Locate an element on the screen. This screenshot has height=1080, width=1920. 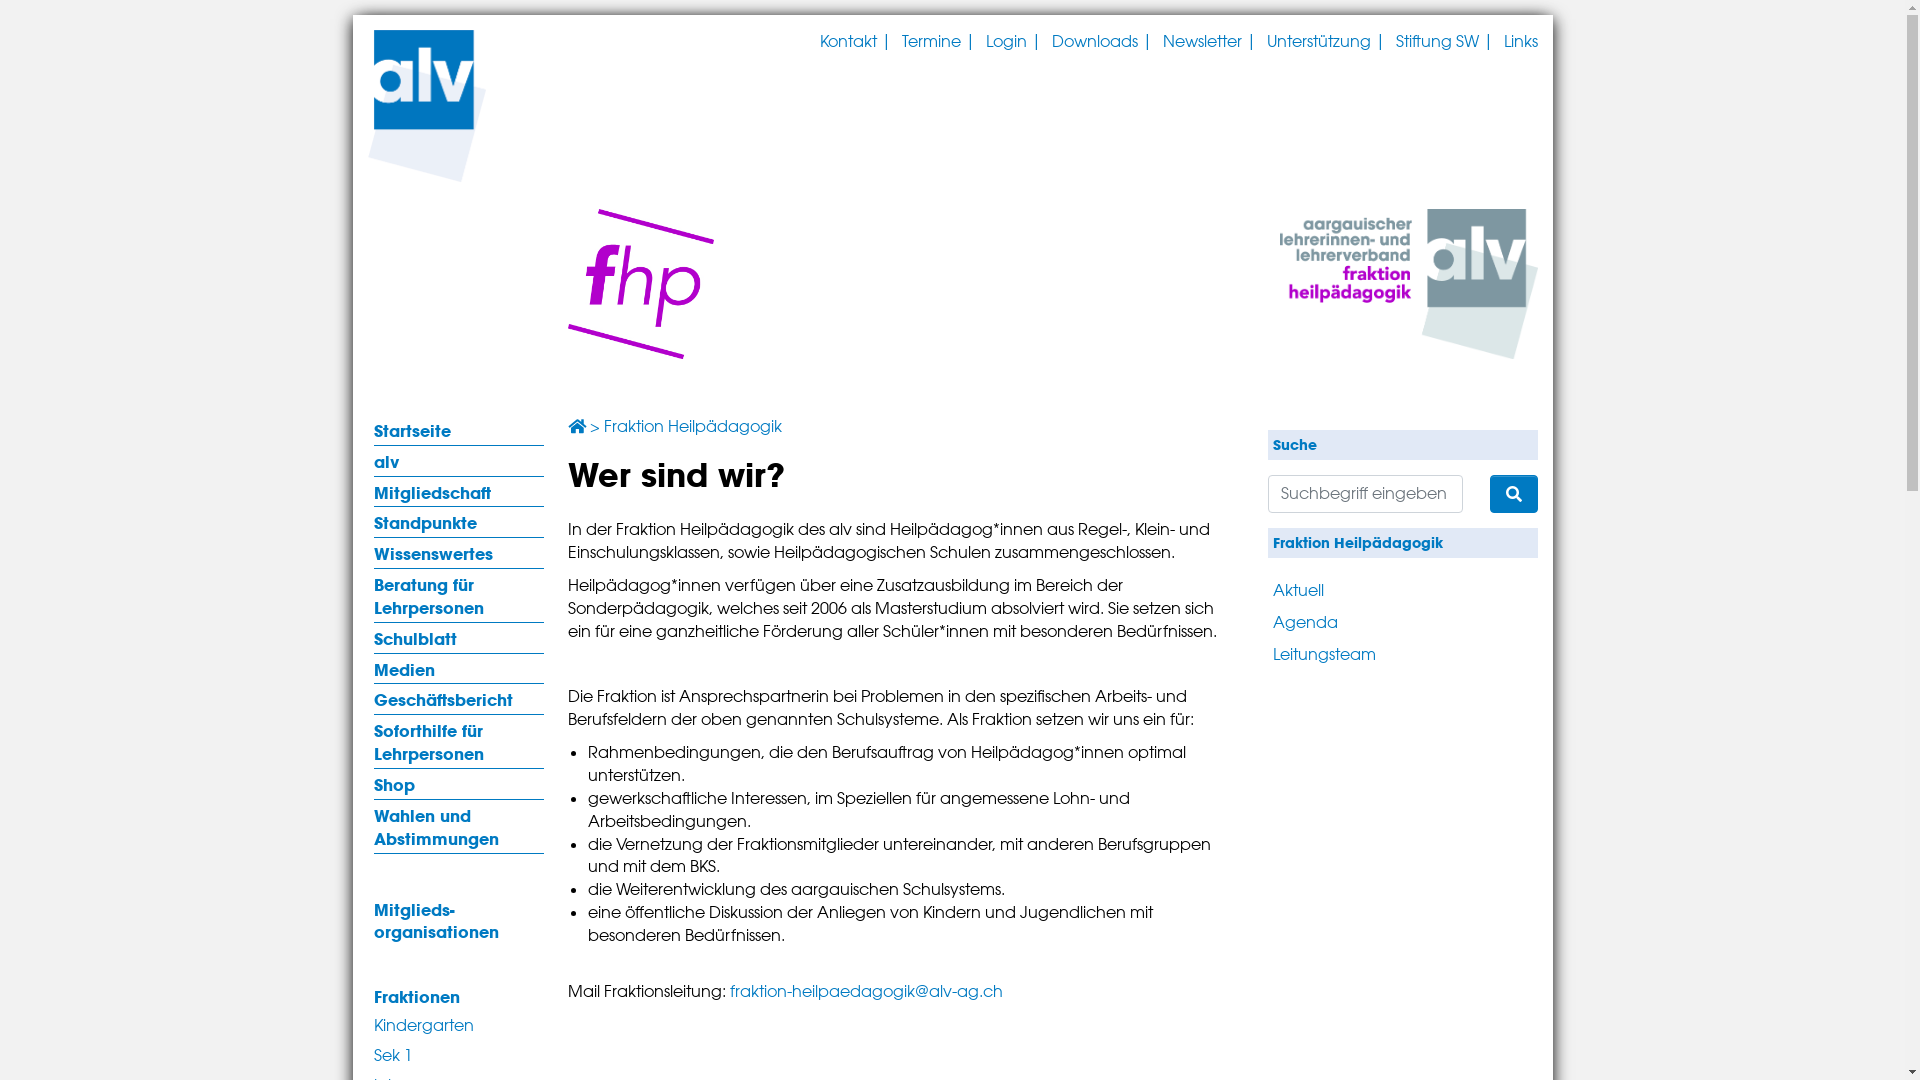
Newsletter is located at coordinates (1202, 42).